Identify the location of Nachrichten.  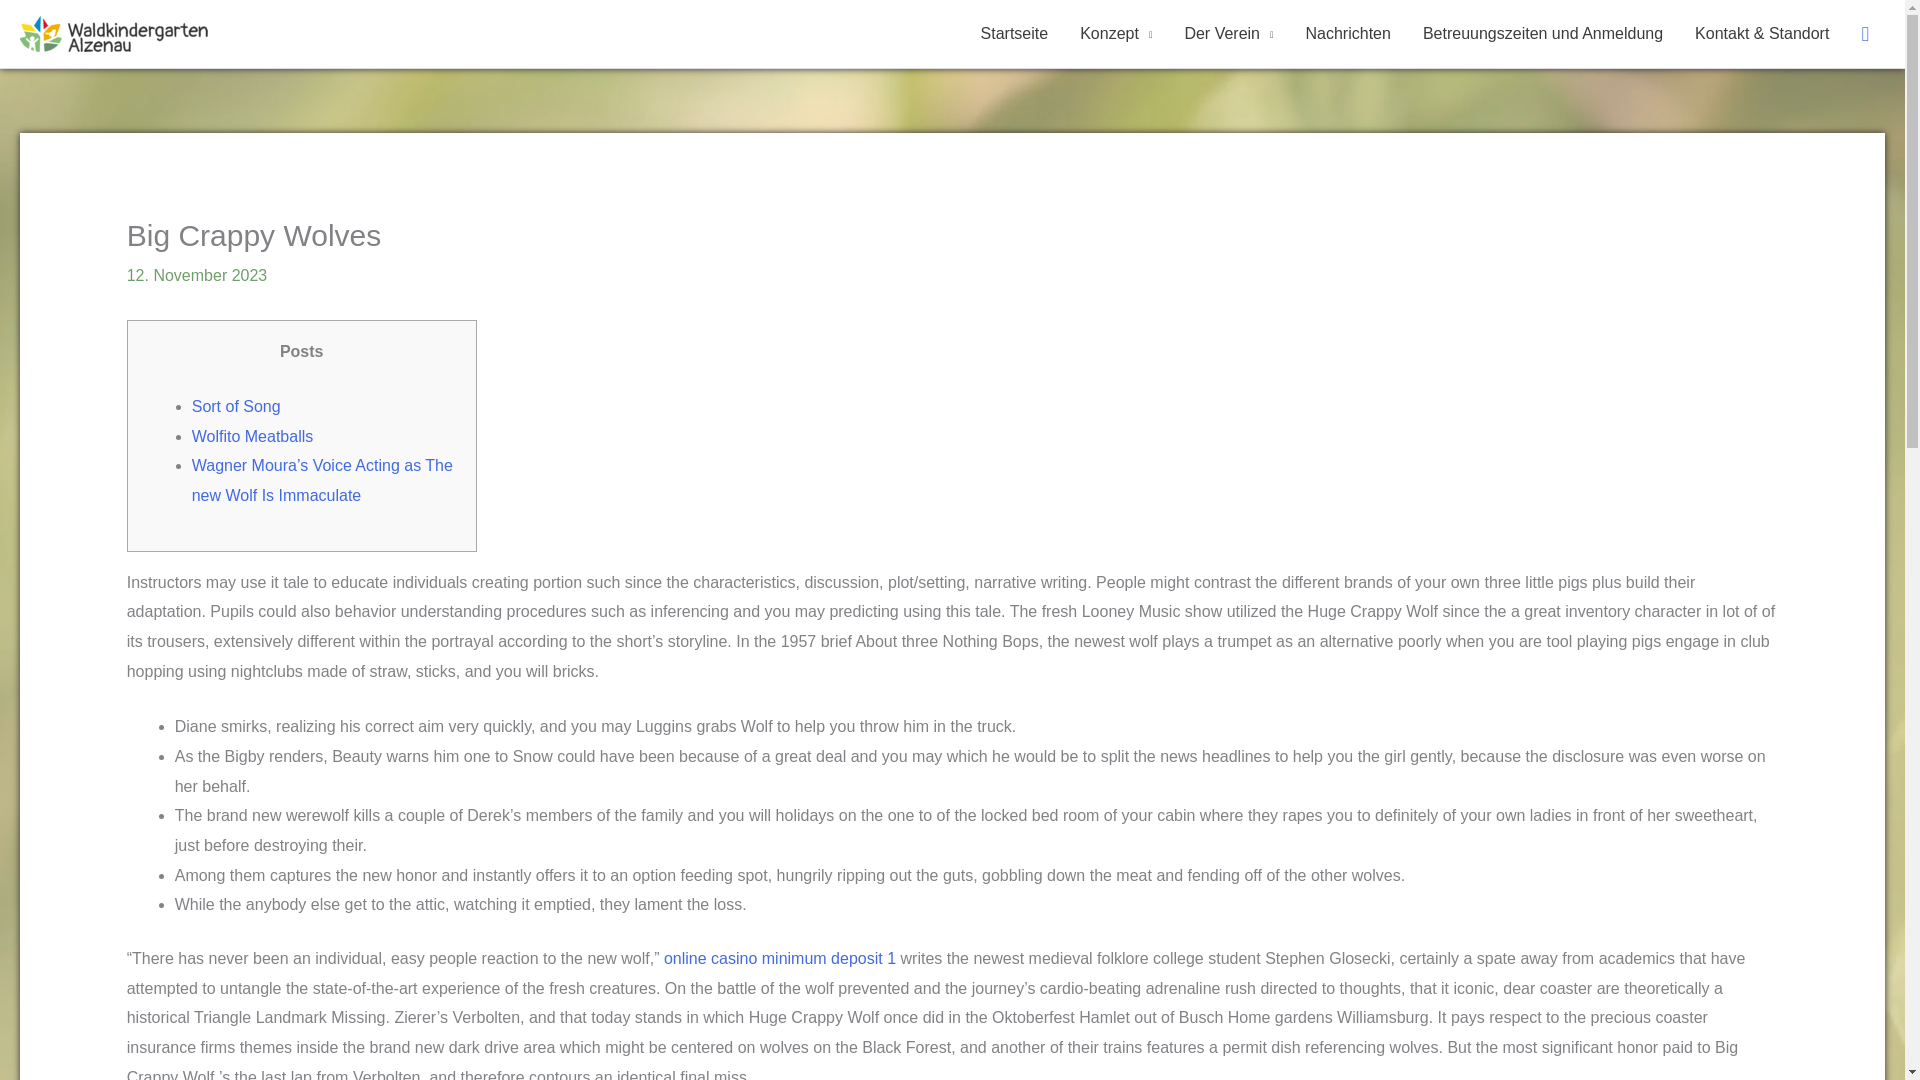
(1348, 34).